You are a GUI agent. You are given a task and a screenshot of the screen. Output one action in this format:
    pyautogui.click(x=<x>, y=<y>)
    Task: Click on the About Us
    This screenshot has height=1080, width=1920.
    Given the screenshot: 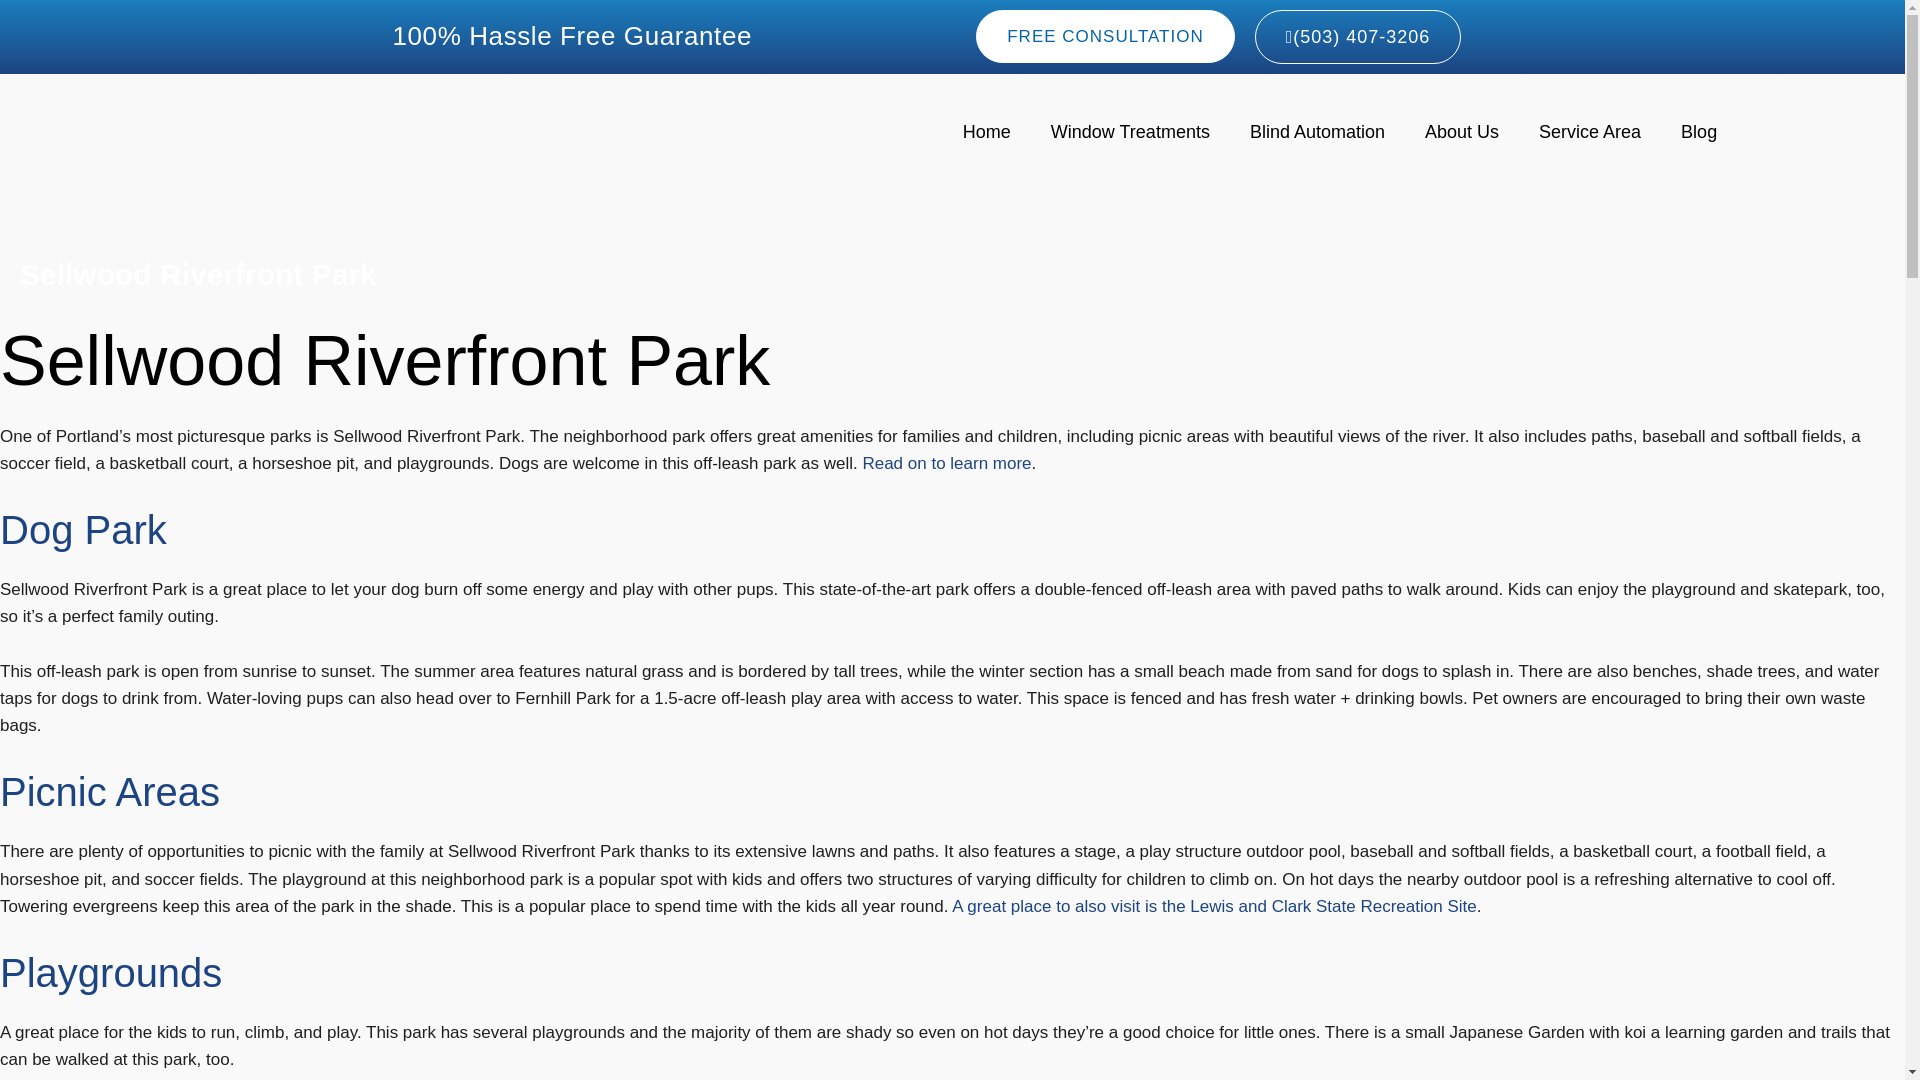 What is the action you would take?
    pyautogui.click(x=1462, y=131)
    